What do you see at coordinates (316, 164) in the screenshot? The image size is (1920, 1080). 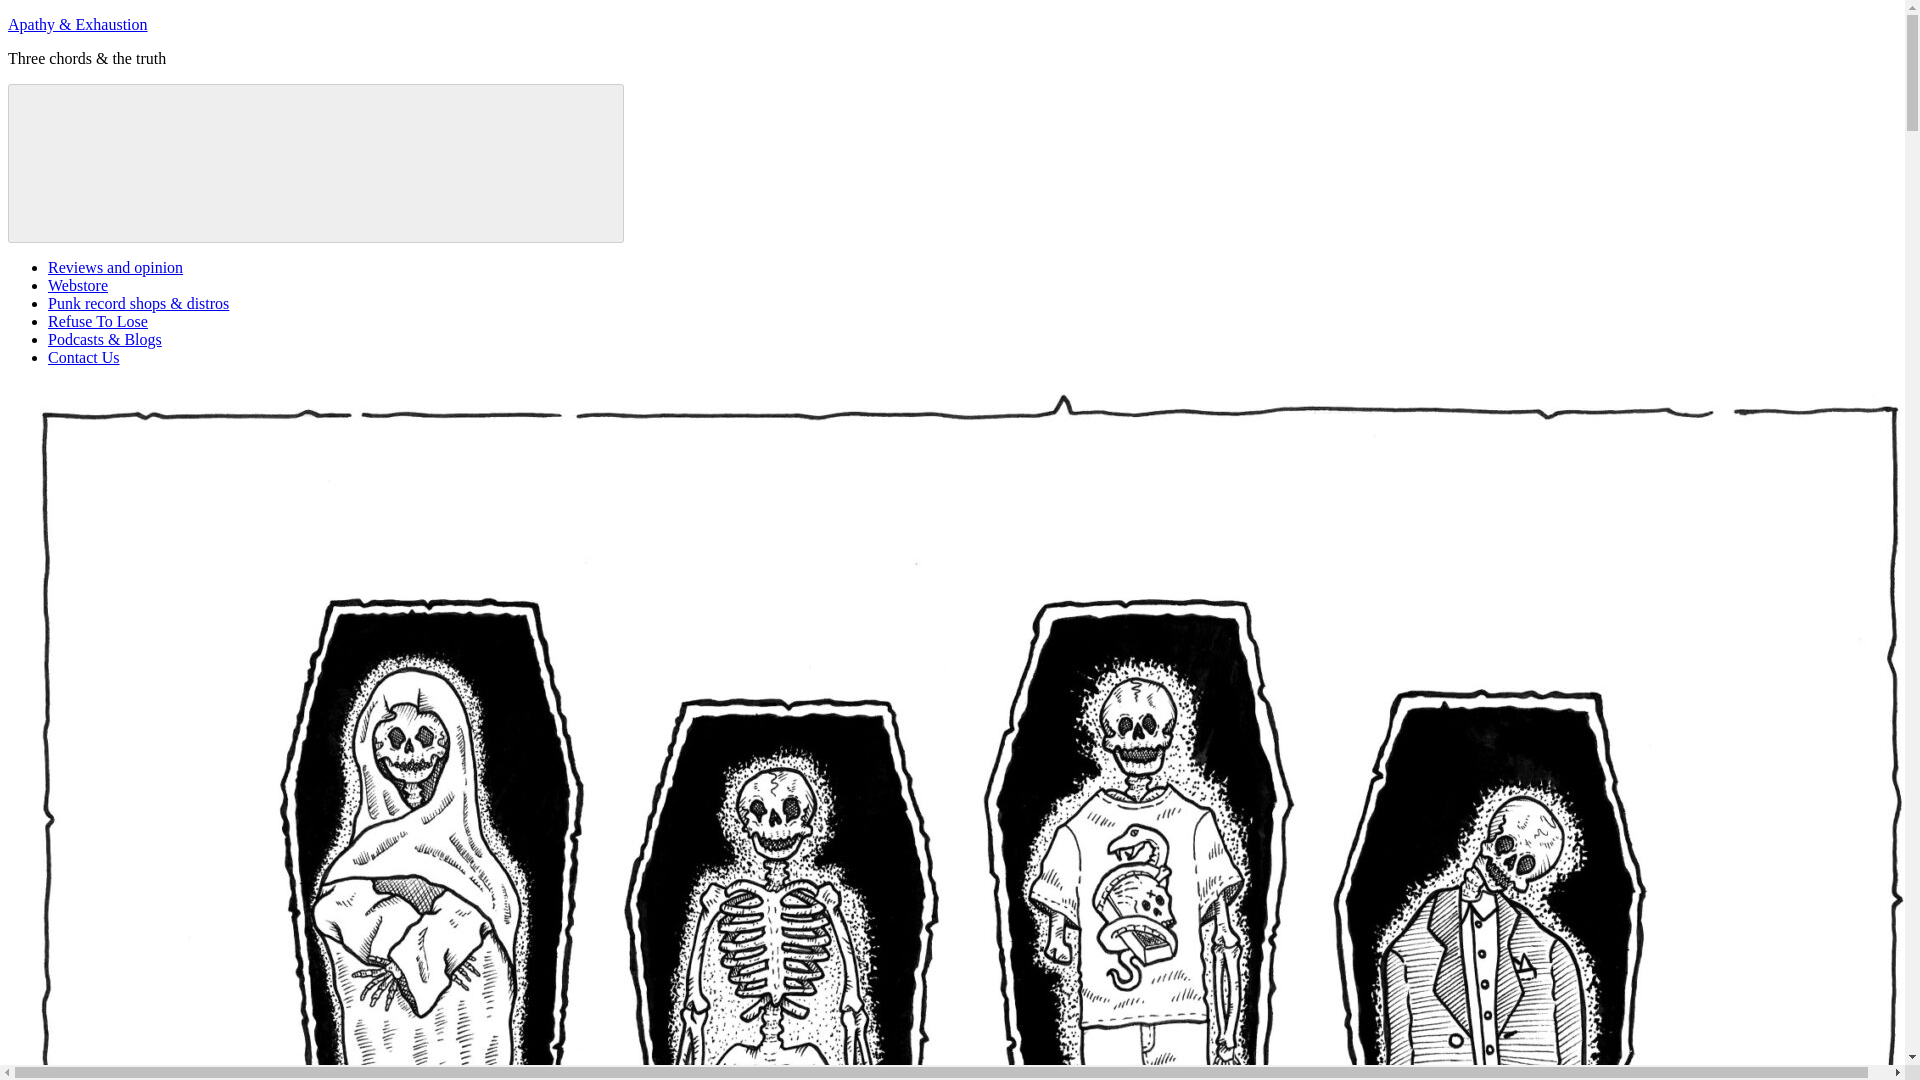 I see `Menu` at bounding box center [316, 164].